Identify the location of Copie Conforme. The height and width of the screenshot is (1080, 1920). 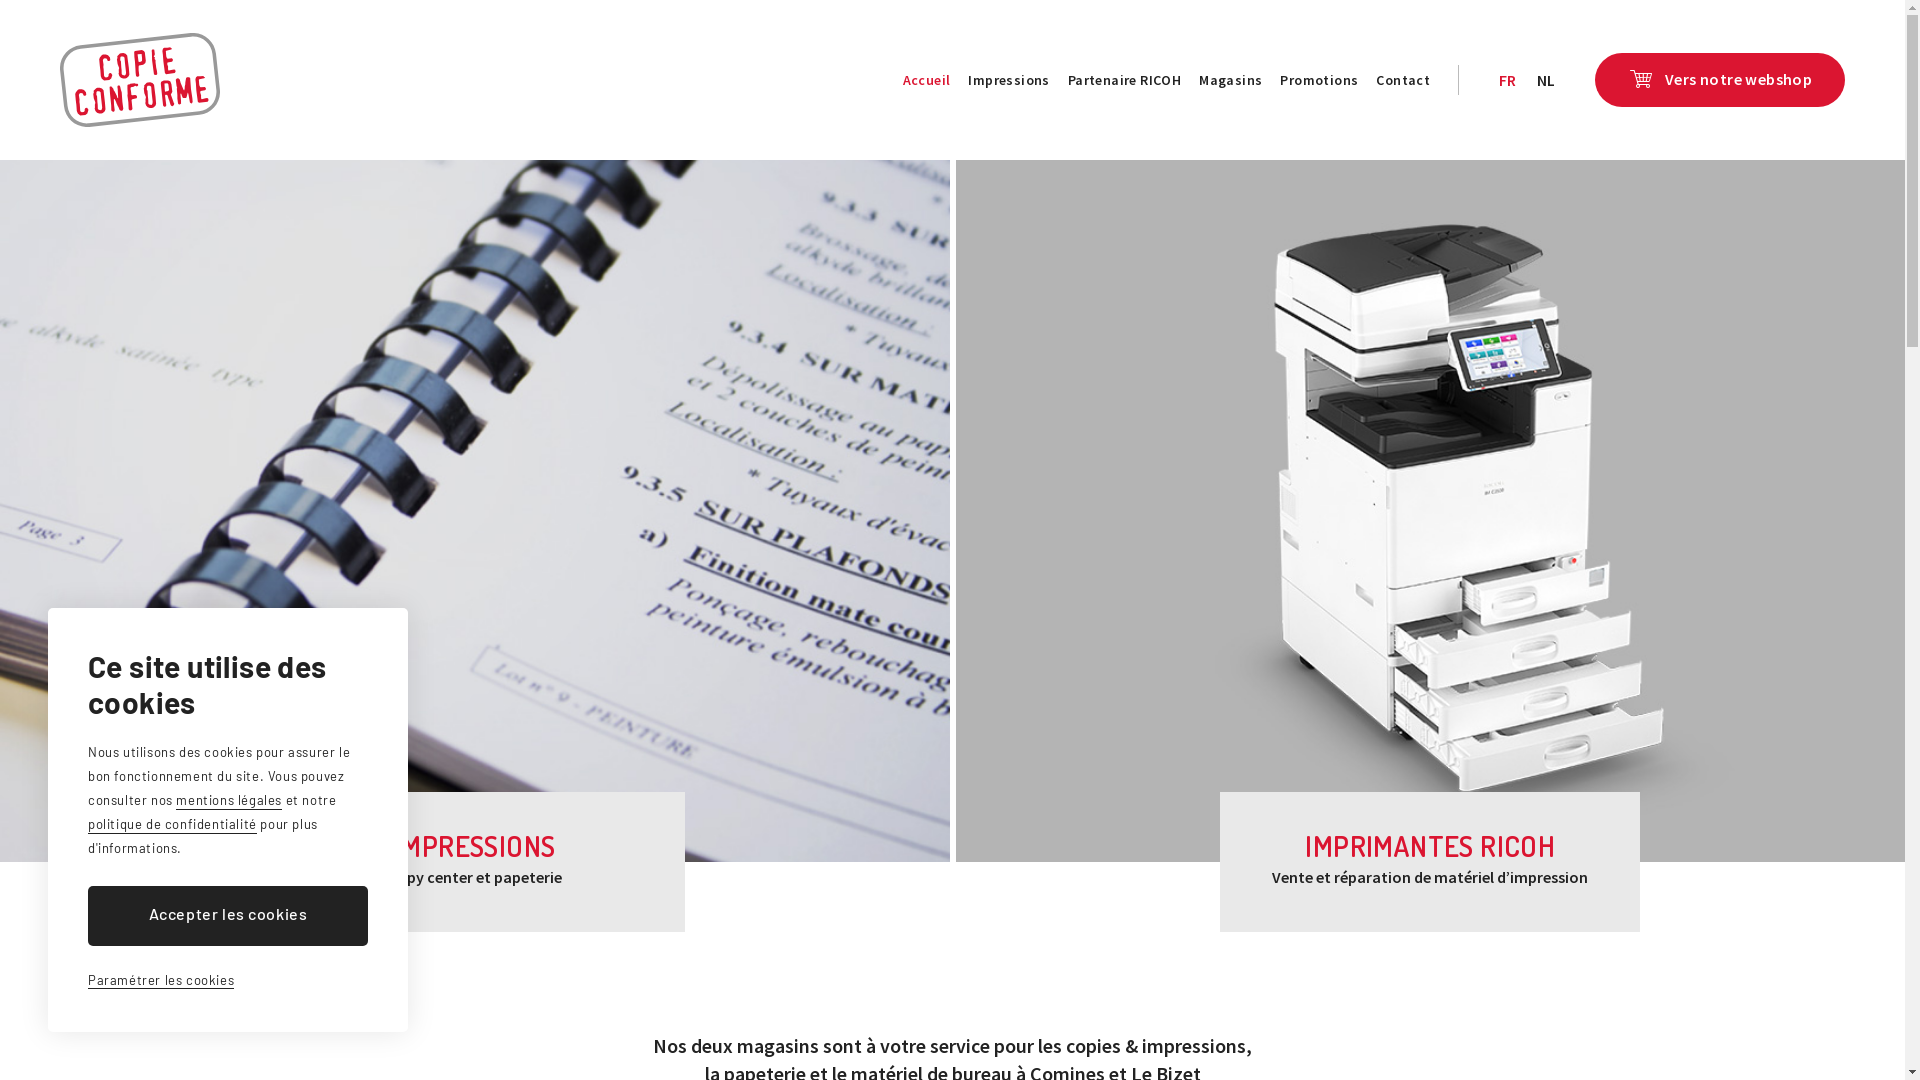
(140, 80).